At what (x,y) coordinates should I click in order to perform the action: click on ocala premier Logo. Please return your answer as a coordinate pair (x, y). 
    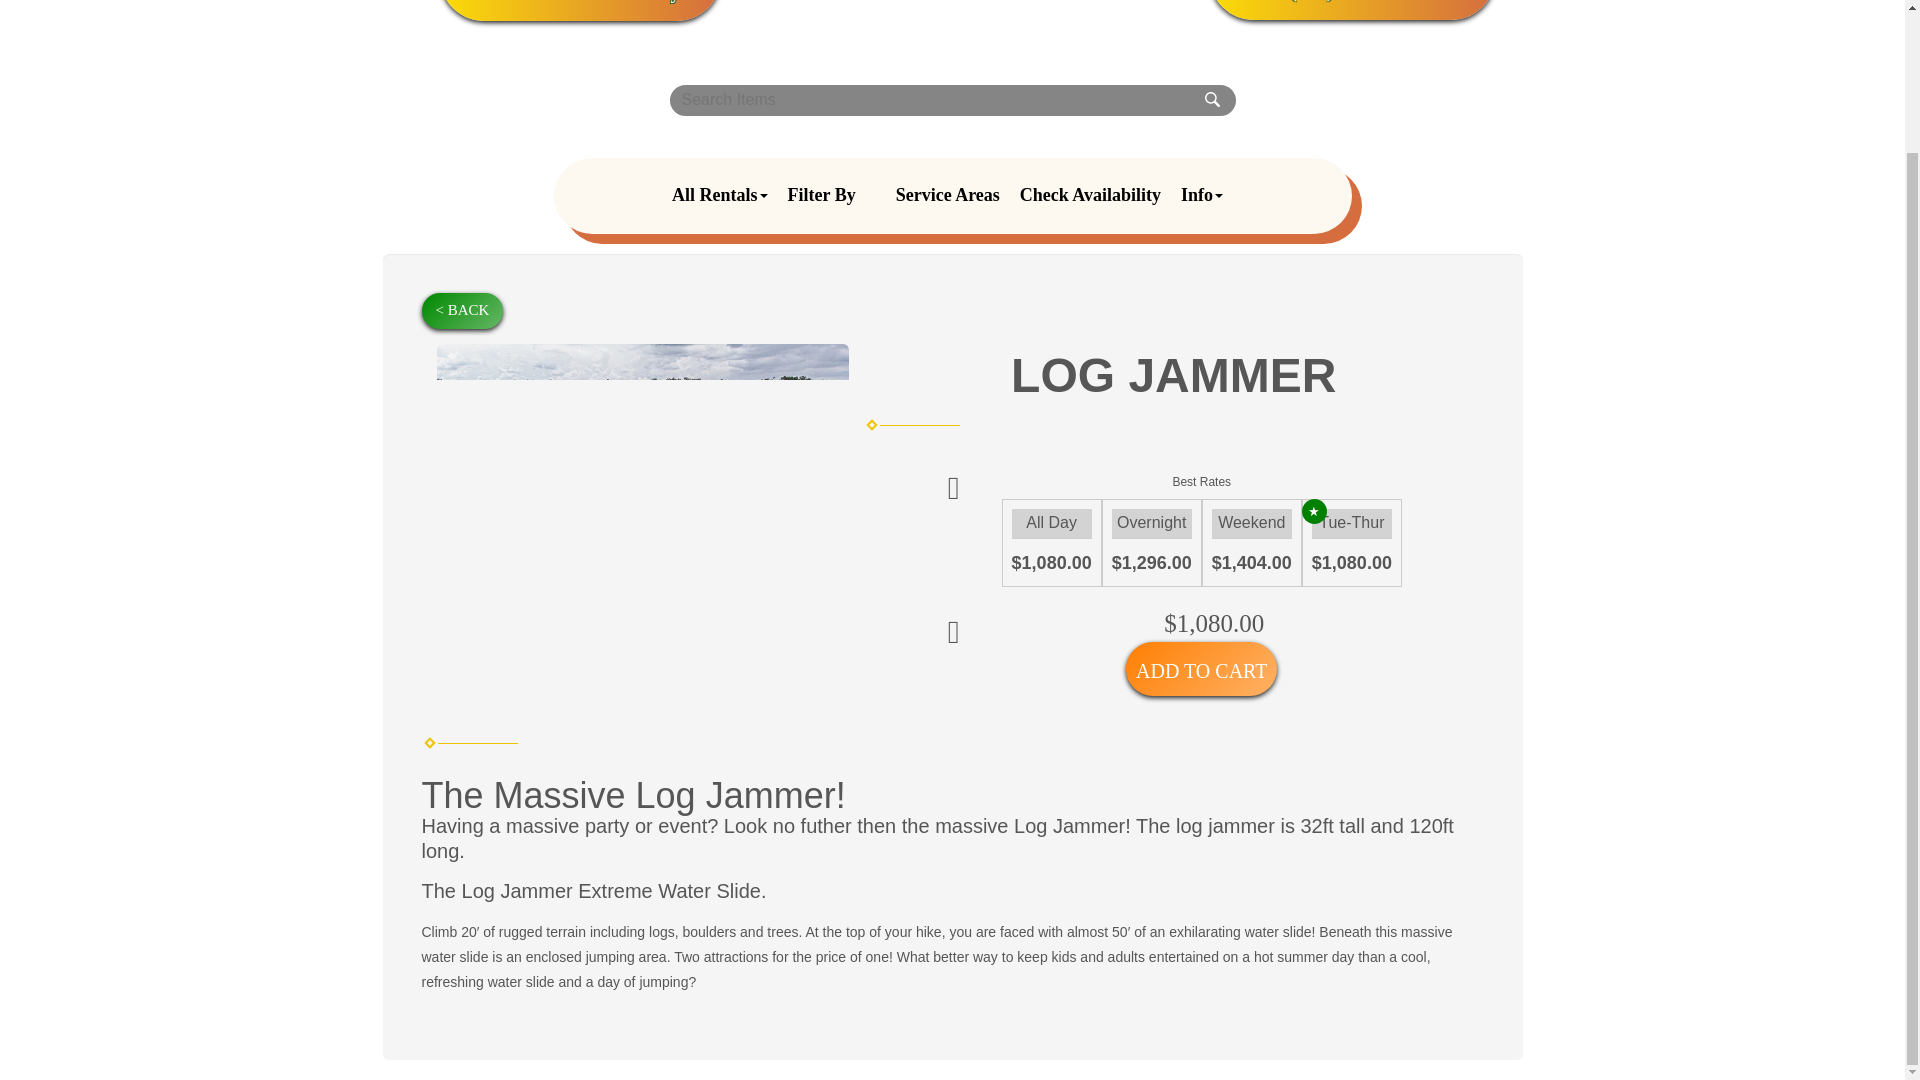
    Looking at the image, I should click on (964, 11).